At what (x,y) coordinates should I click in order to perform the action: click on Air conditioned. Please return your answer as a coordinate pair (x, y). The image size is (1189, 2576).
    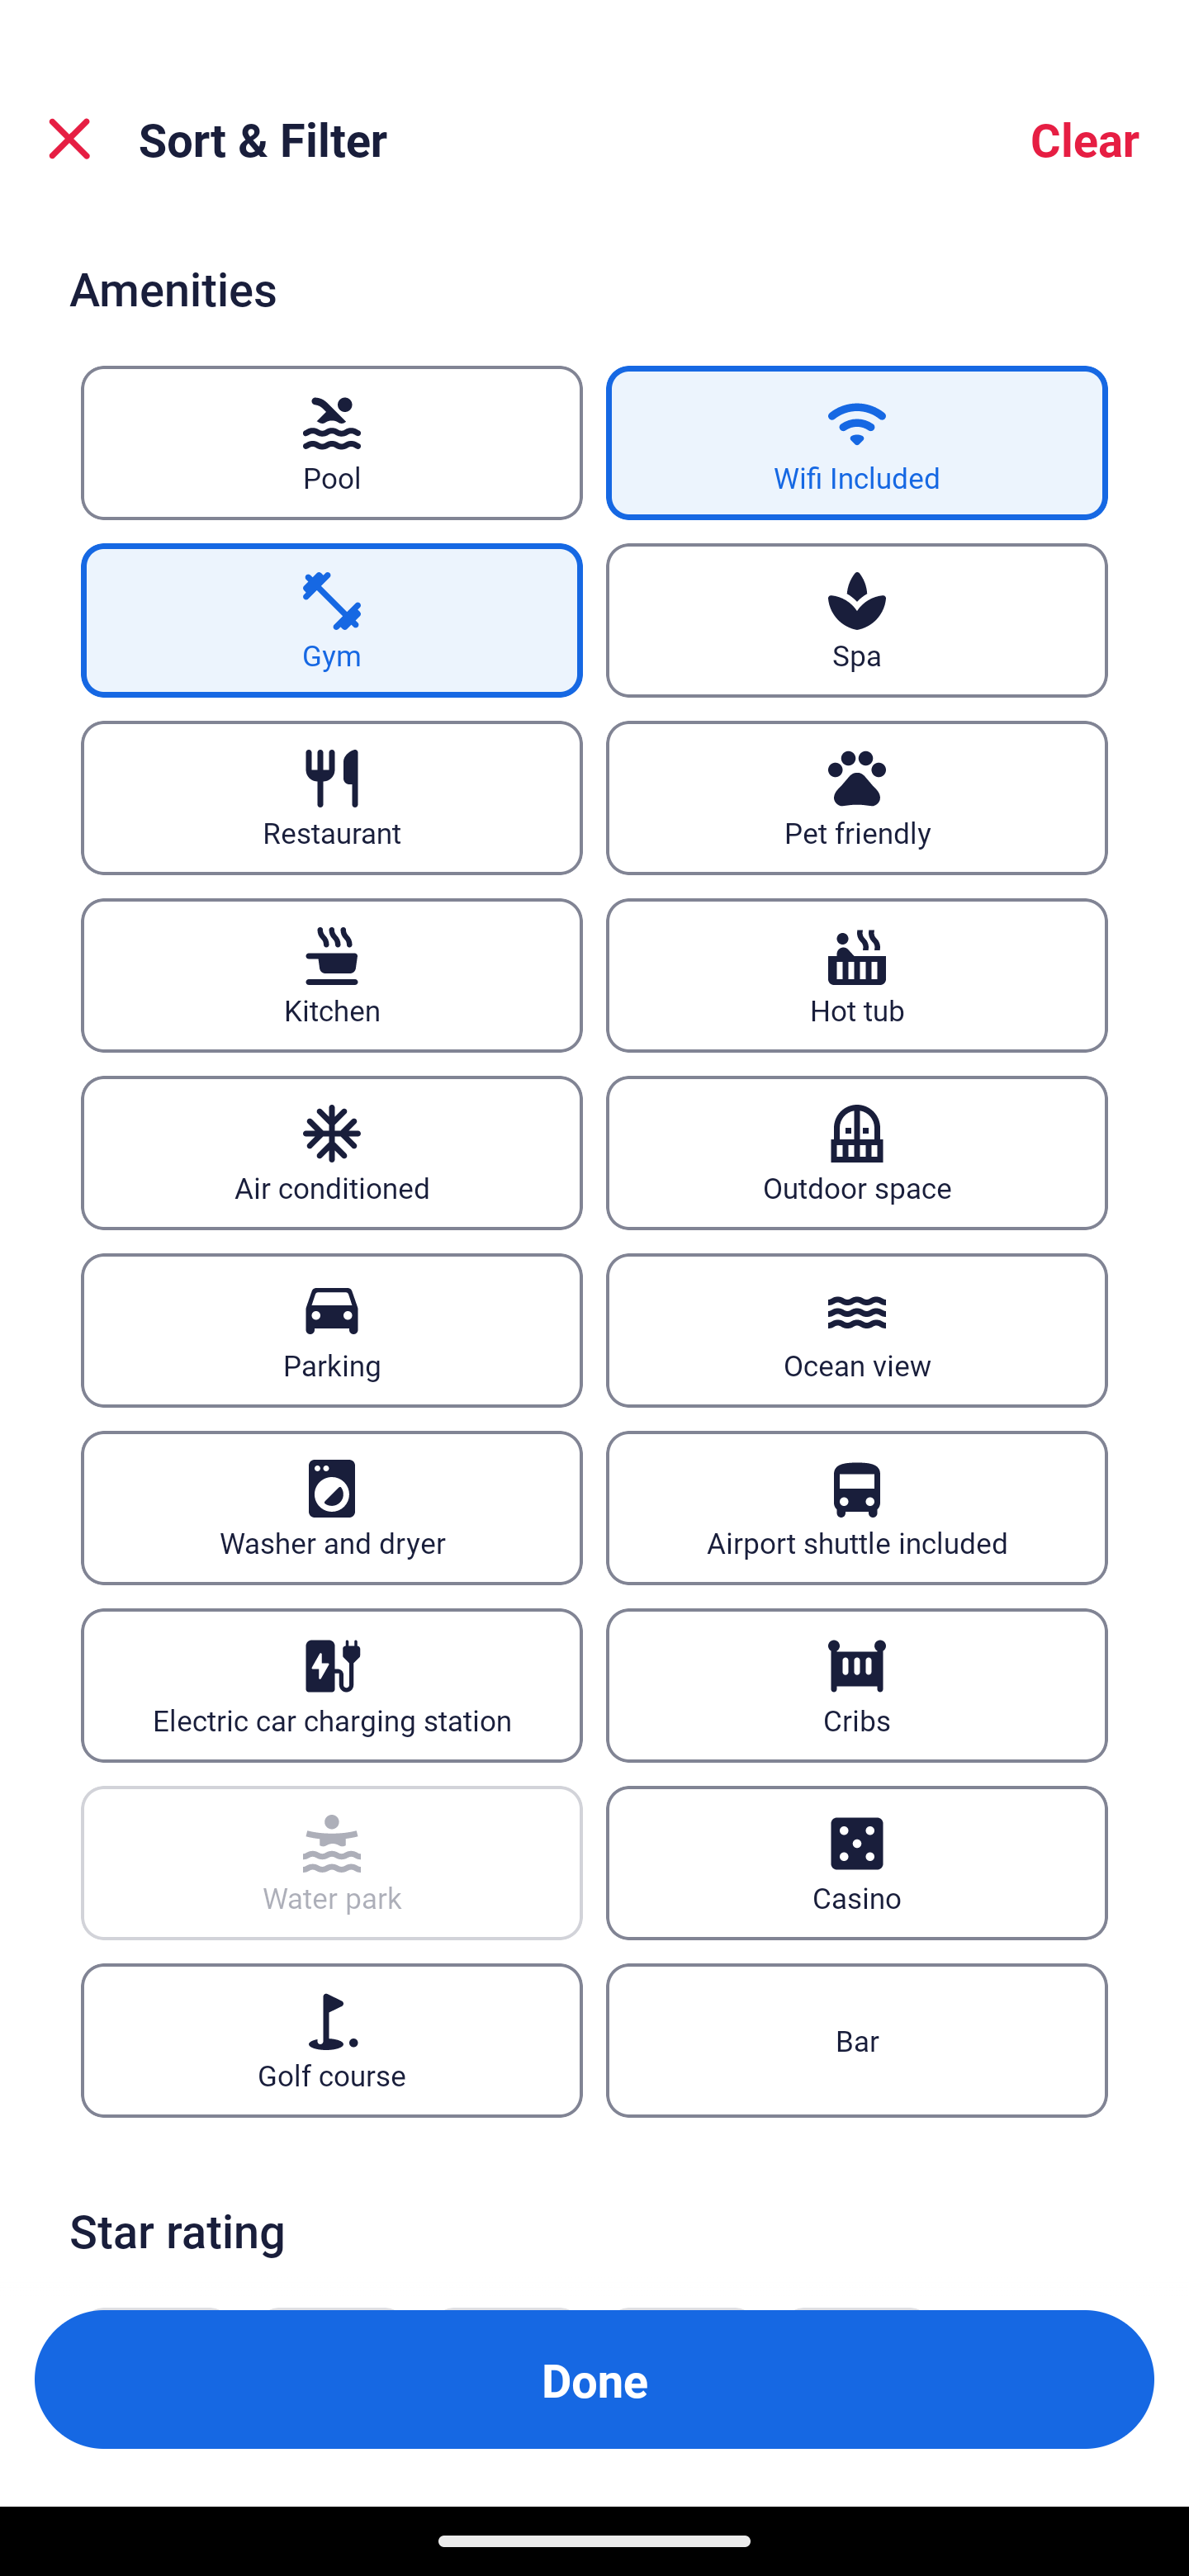
    Looking at the image, I should click on (331, 1154).